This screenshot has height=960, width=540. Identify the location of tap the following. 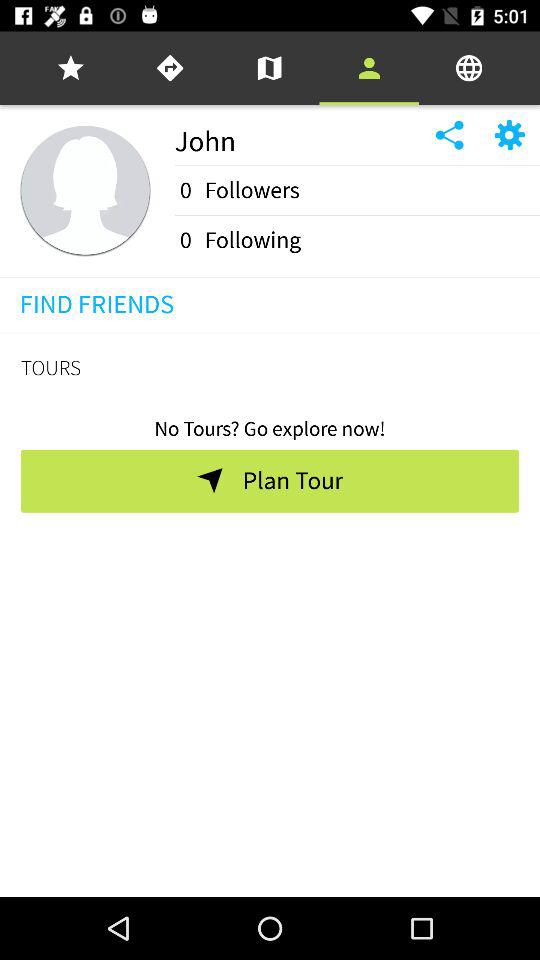
(252, 240).